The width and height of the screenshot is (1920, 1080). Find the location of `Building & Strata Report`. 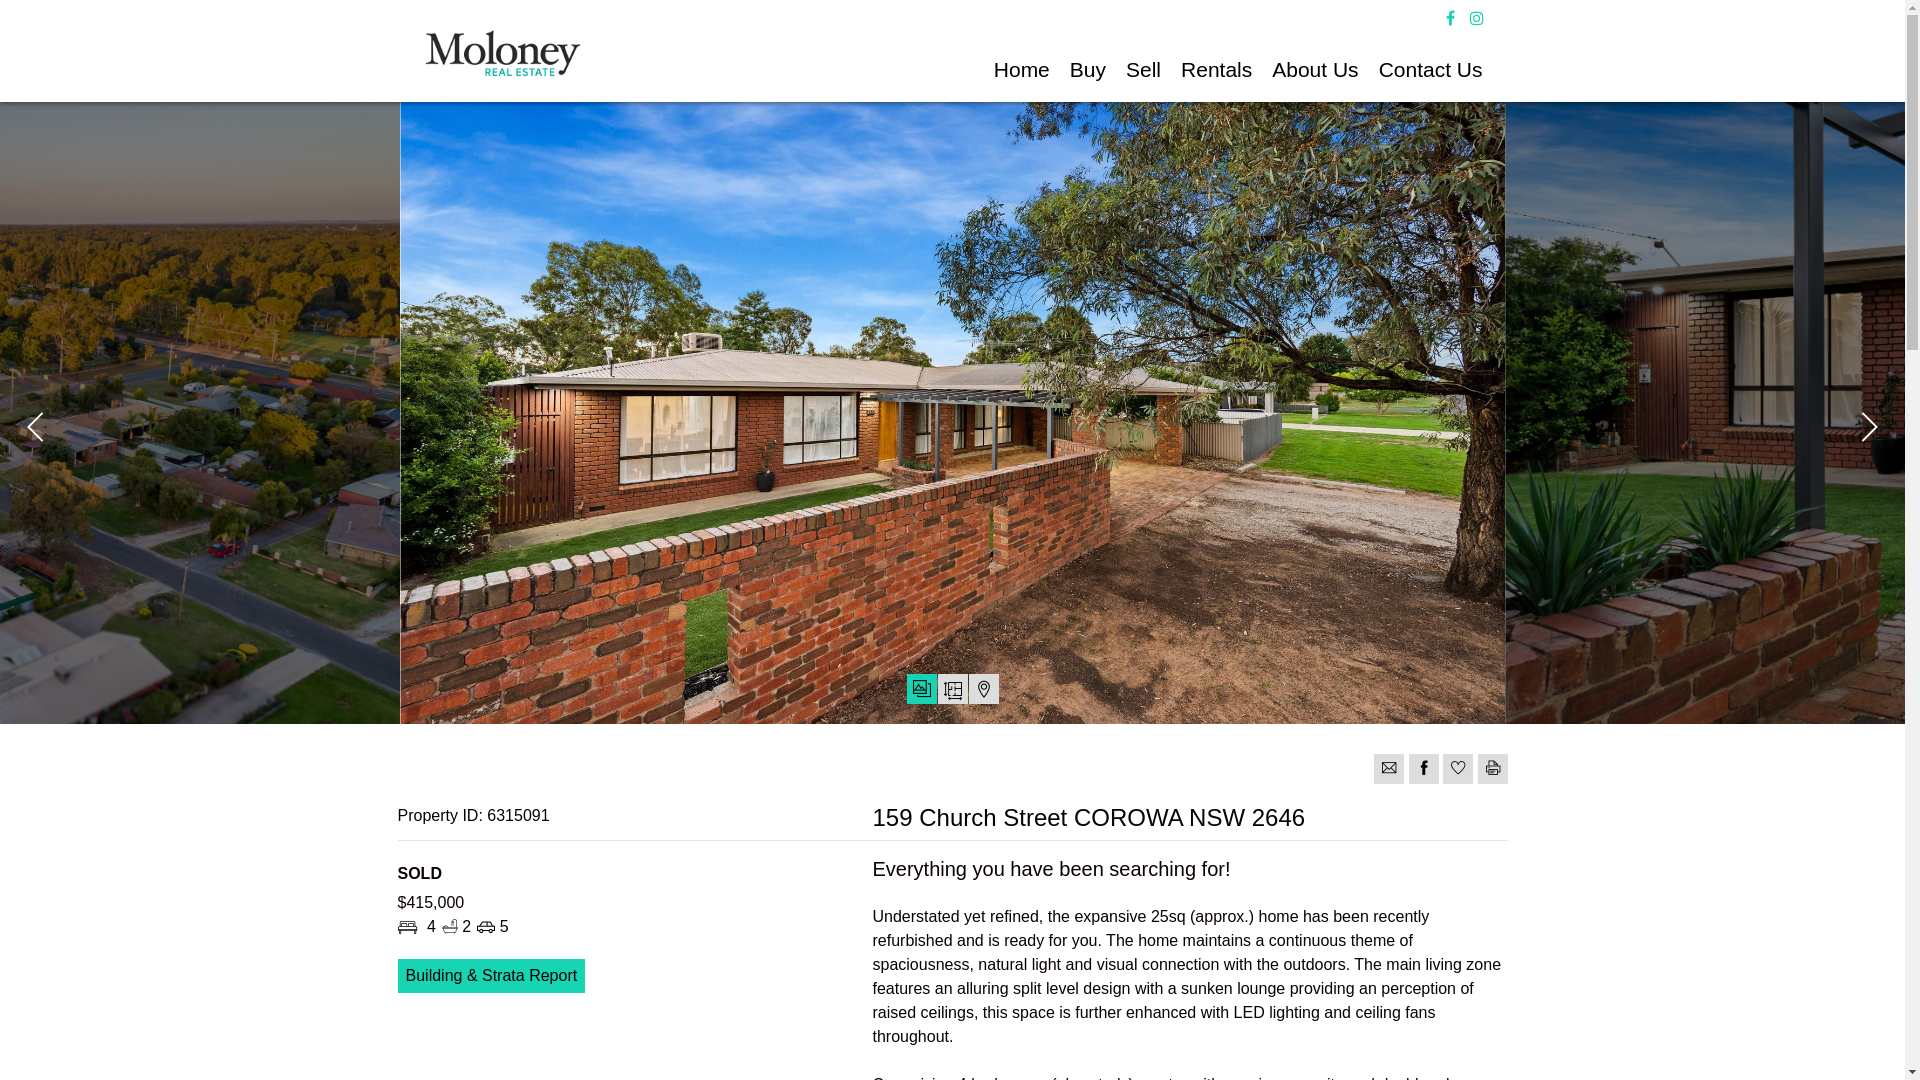

Building & Strata Report is located at coordinates (492, 976).